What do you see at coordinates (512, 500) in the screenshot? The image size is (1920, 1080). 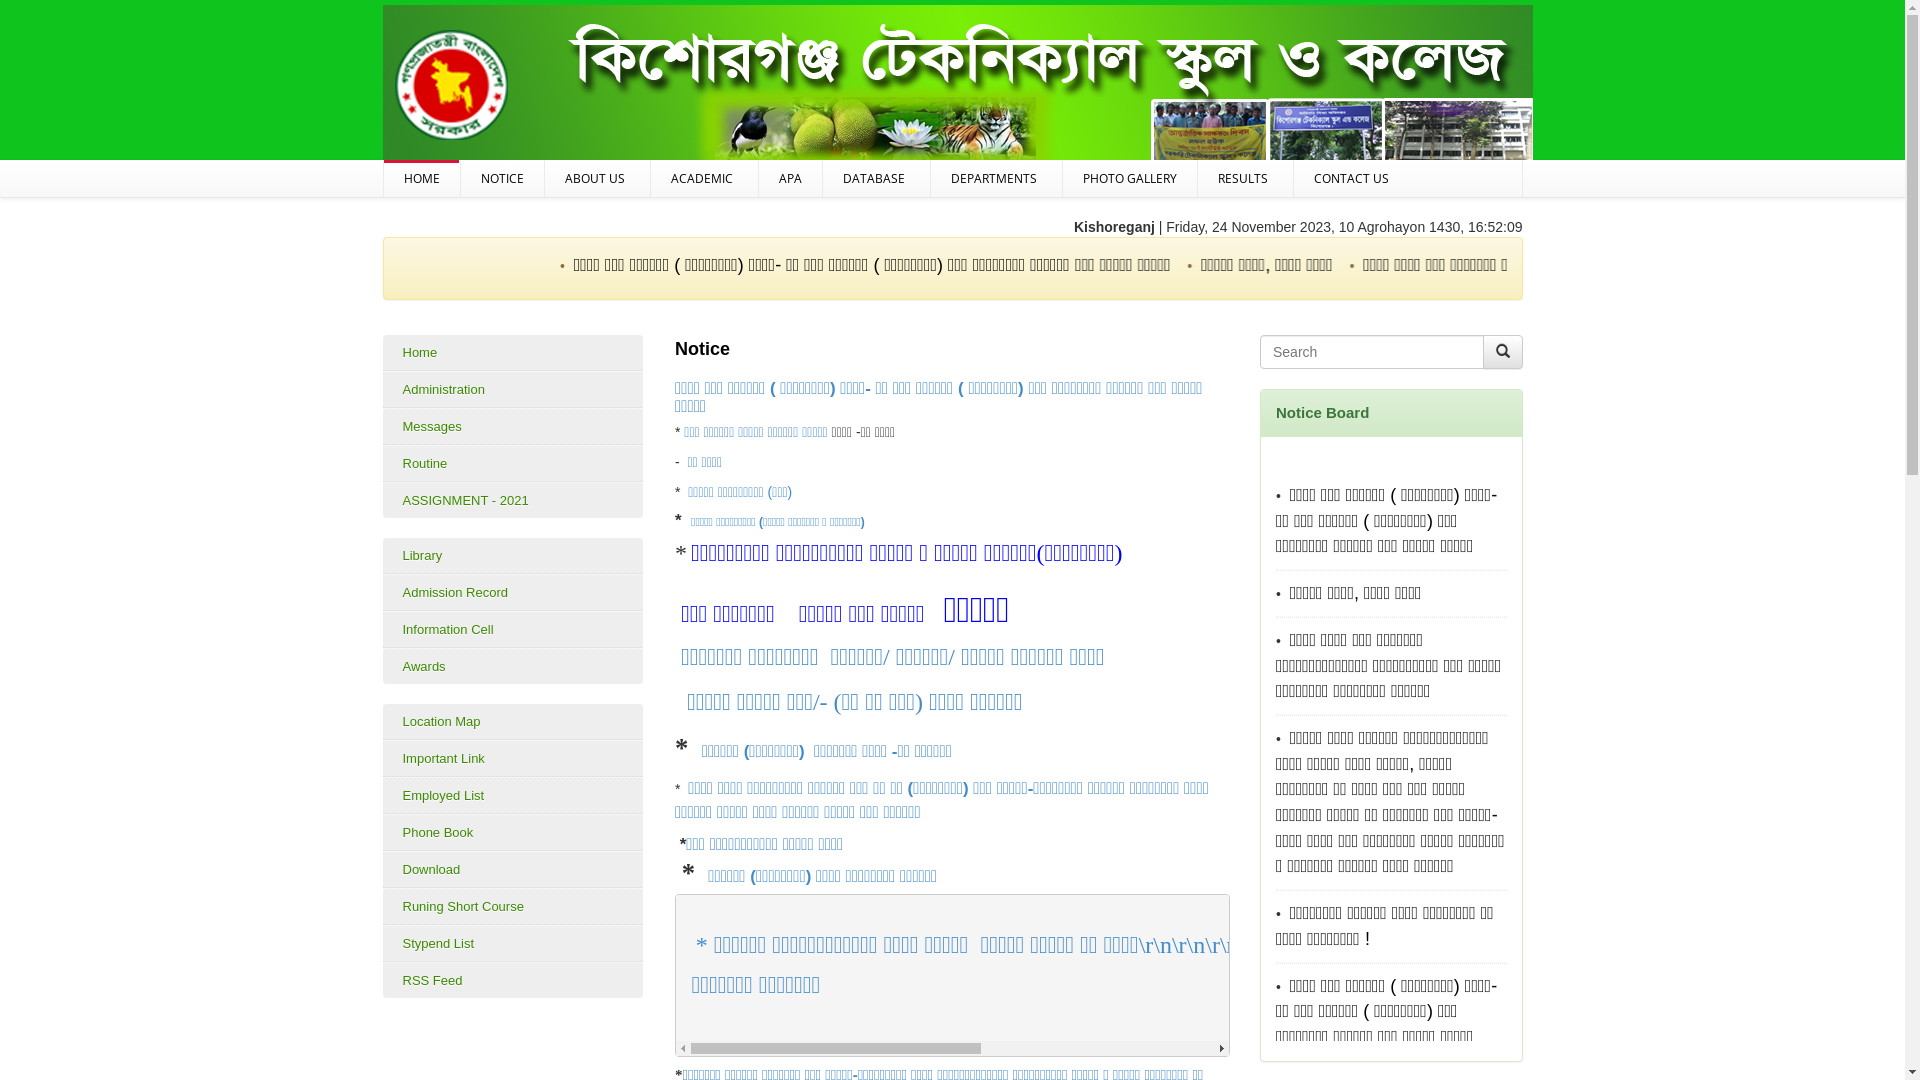 I see `ASSIGNMENT - 2021` at bounding box center [512, 500].